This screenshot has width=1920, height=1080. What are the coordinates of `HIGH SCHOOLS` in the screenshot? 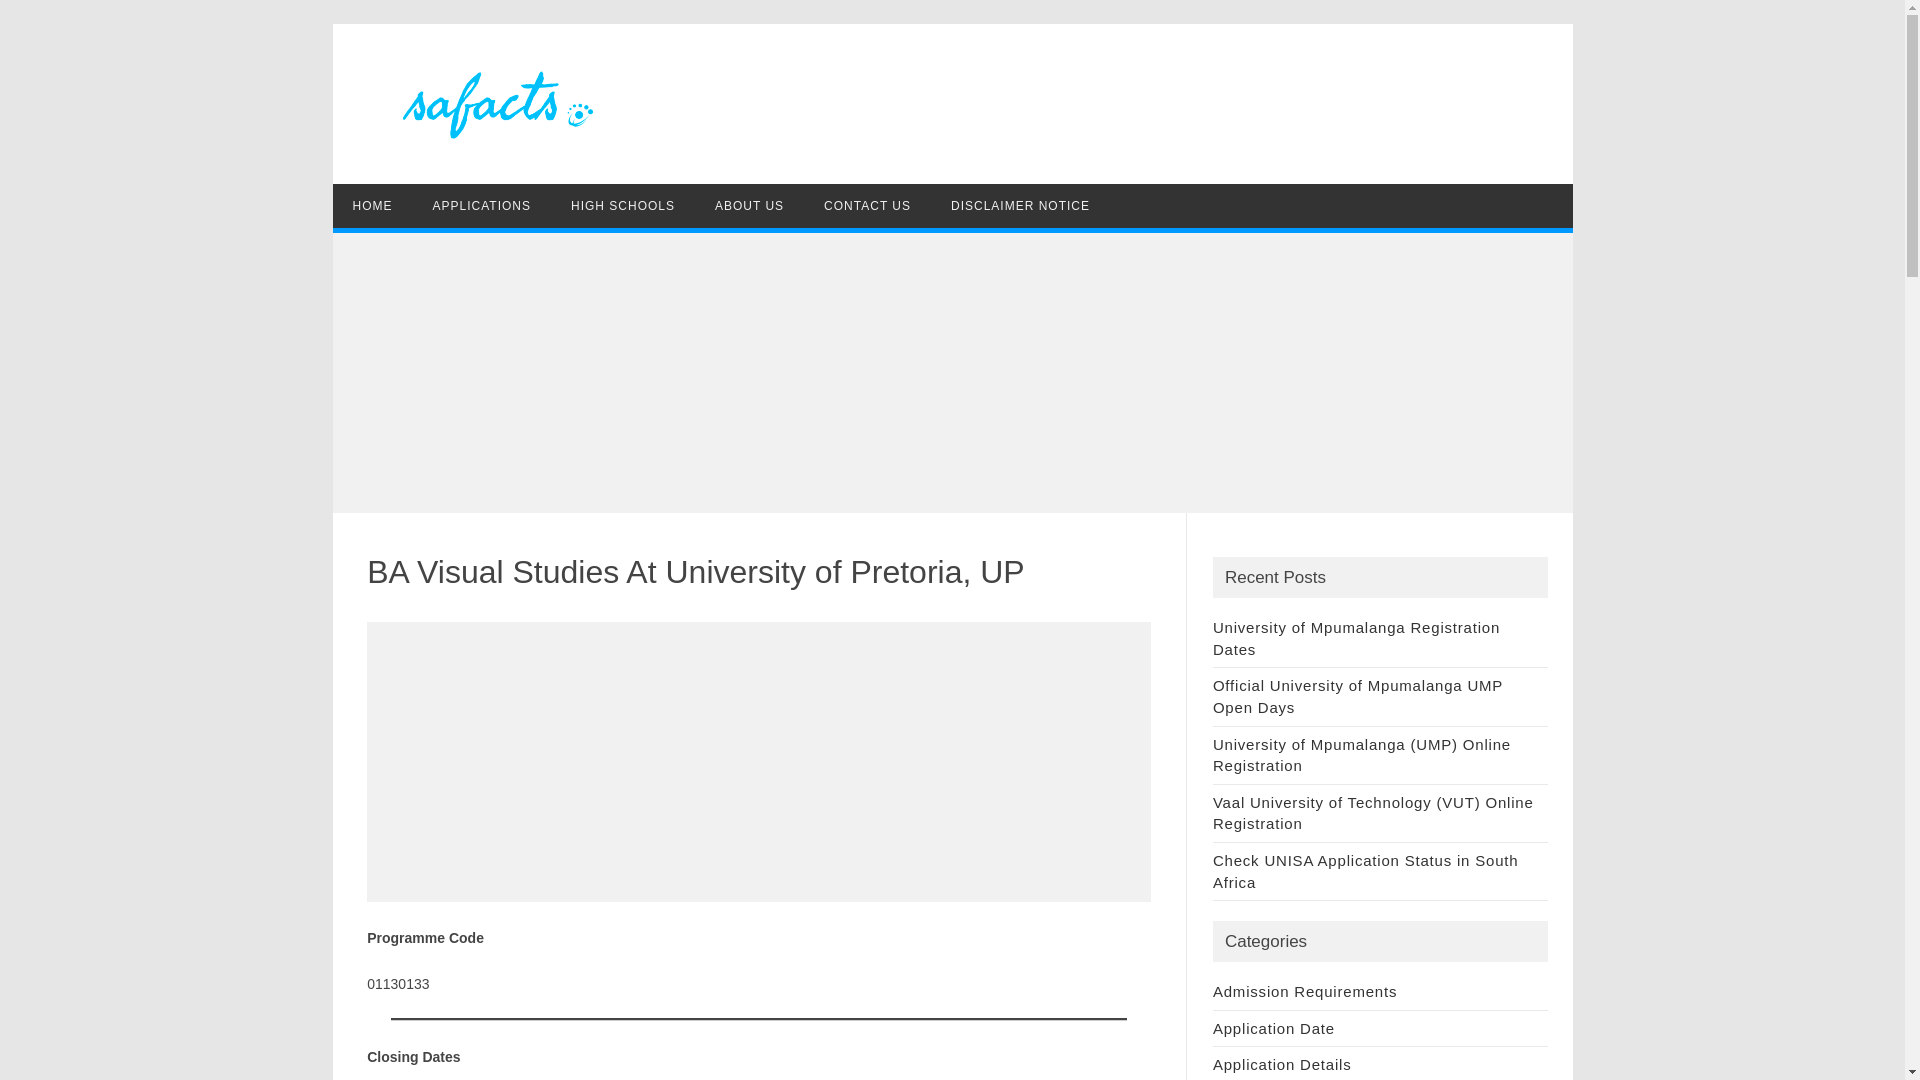 It's located at (623, 205).